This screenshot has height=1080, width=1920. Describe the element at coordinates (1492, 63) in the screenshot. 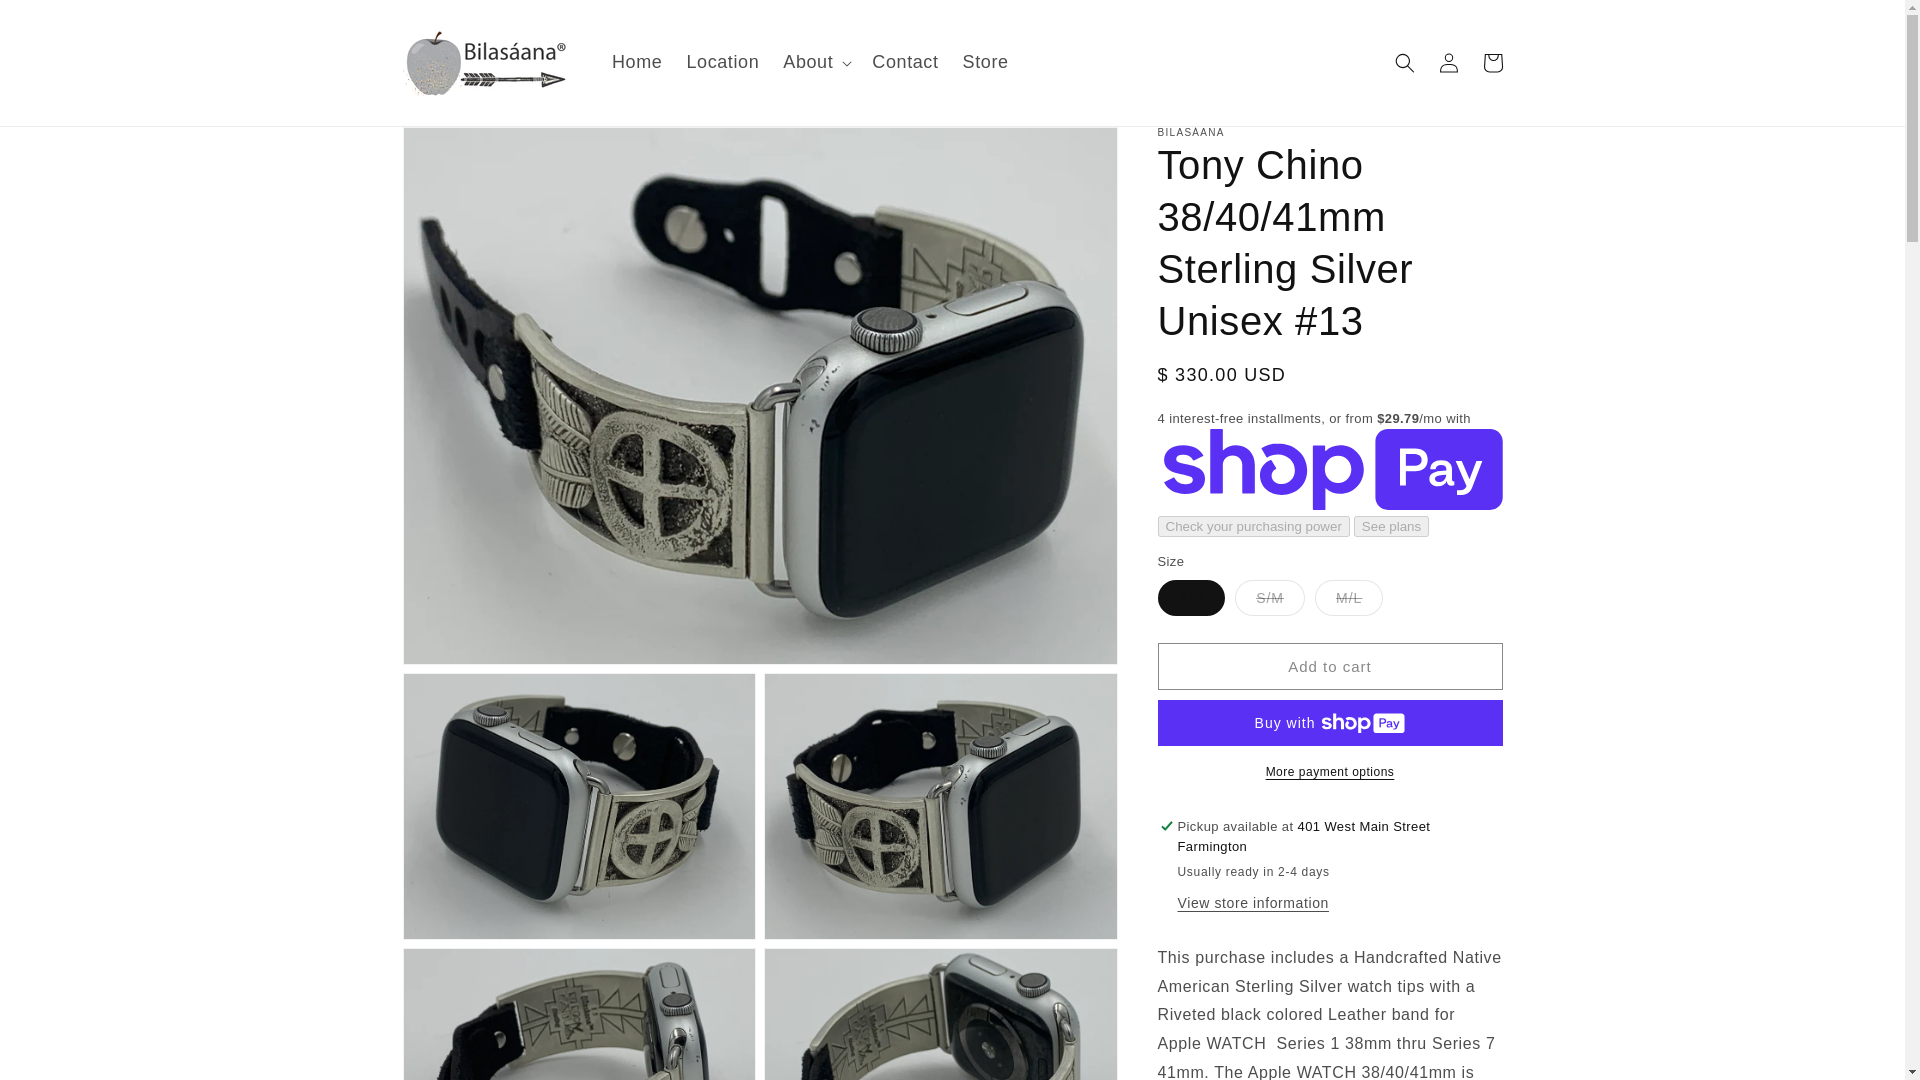

I see `Cart` at that location.